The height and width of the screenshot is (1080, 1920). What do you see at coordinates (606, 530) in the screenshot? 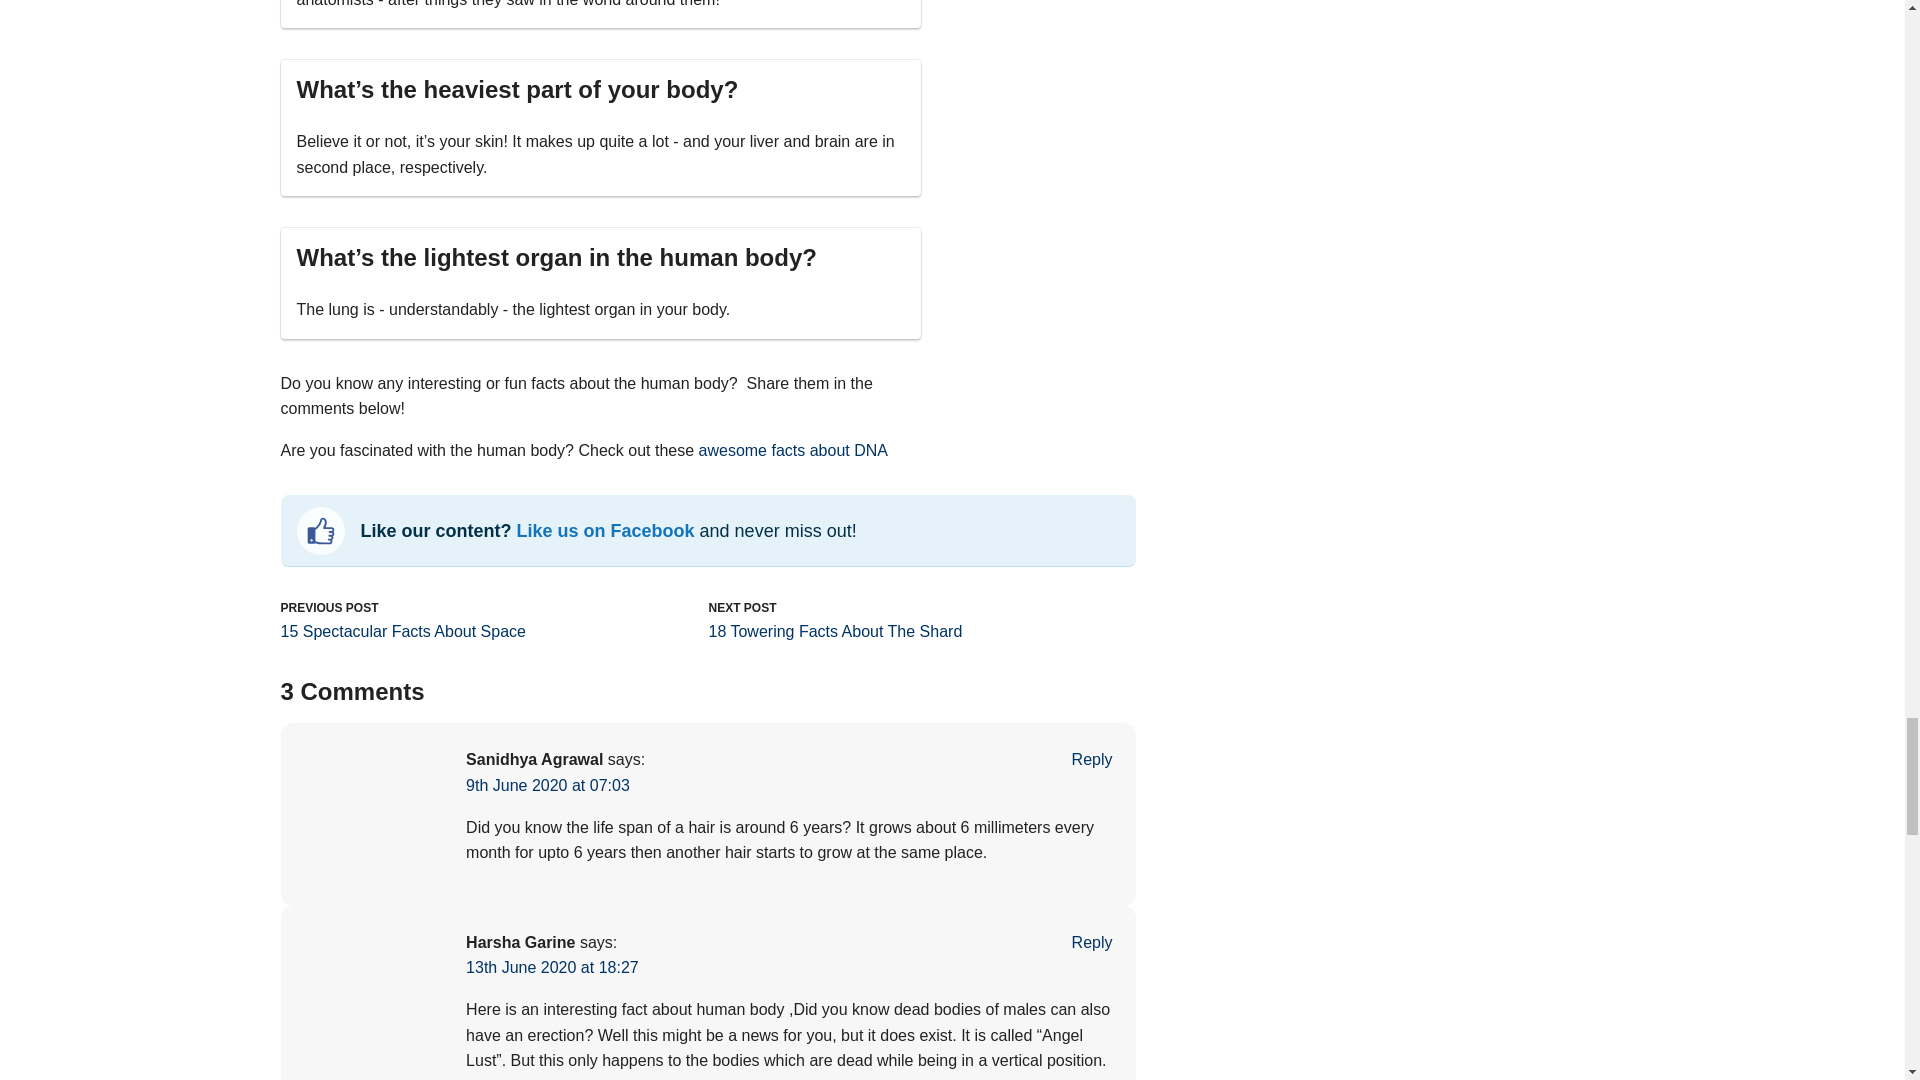
I see `Like us on Facebook` at bounding box center [606, 530].